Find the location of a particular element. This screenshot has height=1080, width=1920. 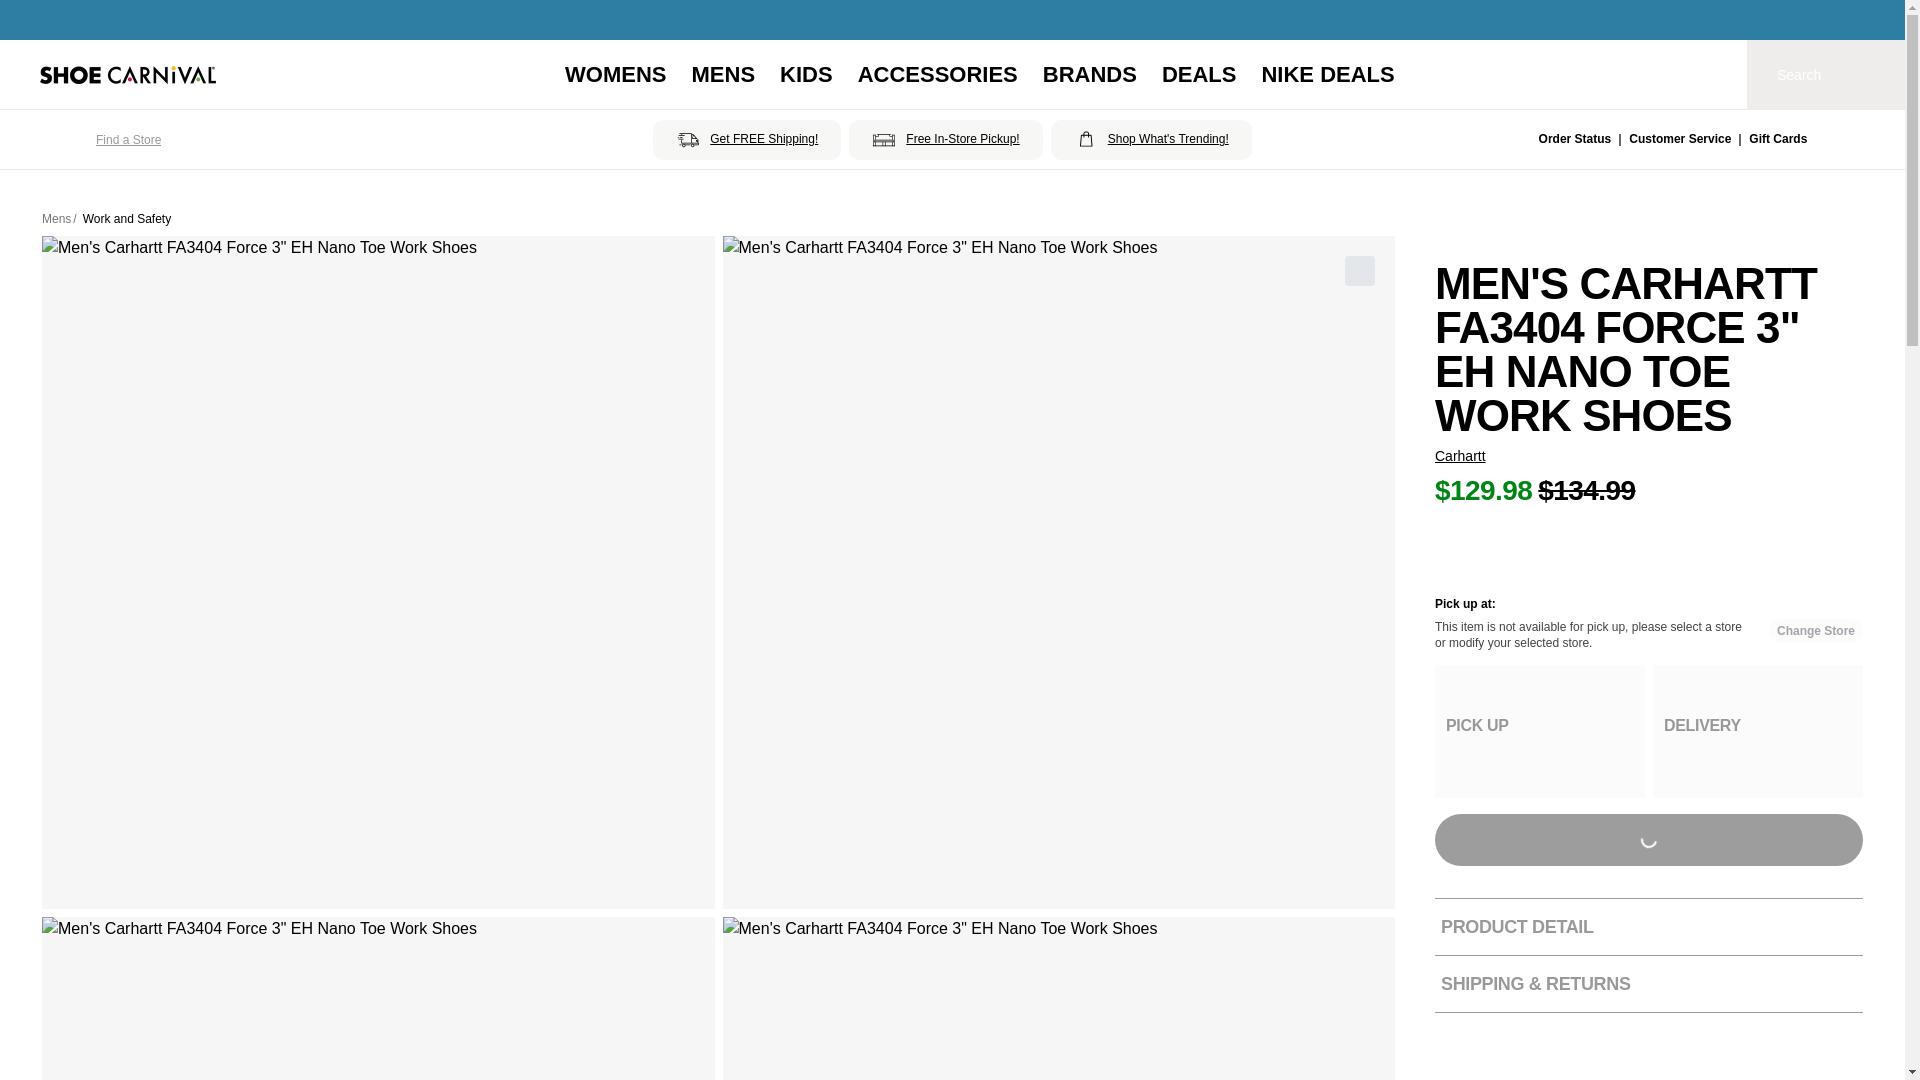

Free In-Store Pickup! is located at coordinates (945, 139).